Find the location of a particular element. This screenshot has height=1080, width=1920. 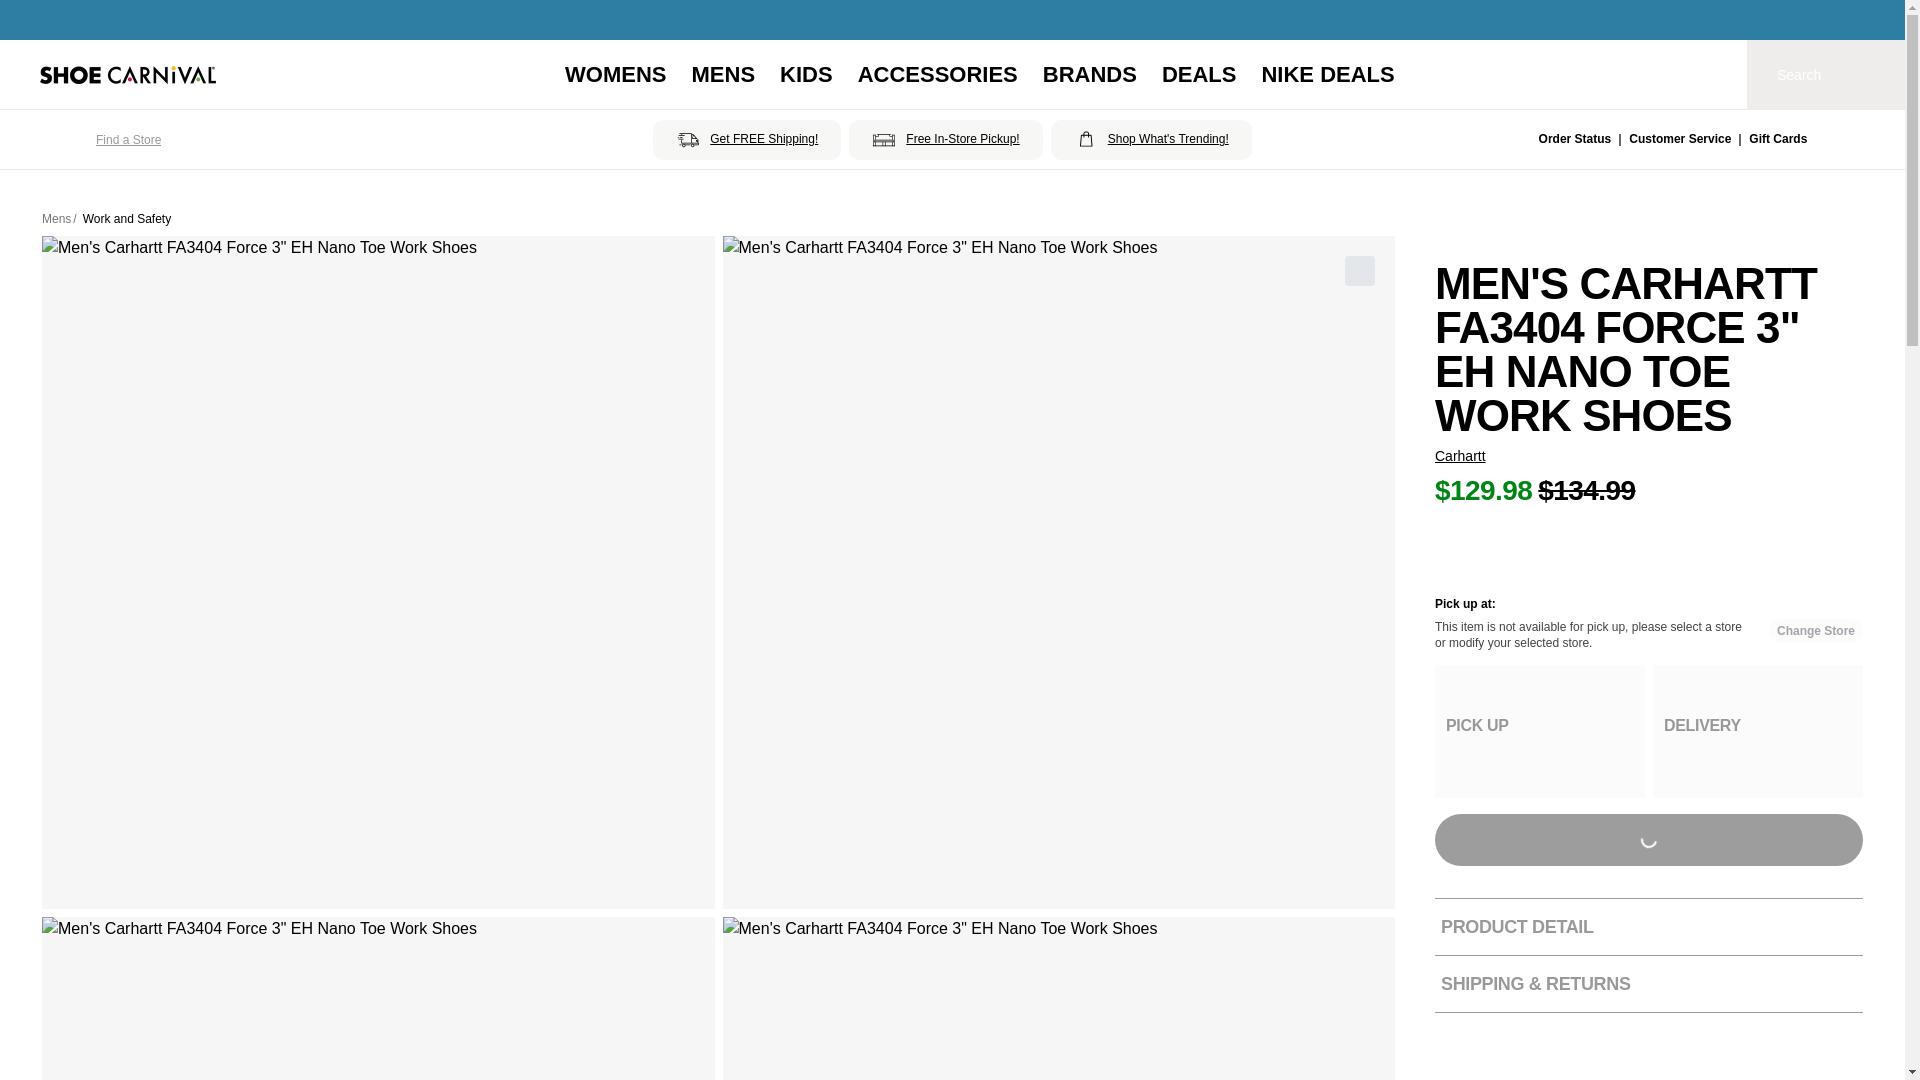

Free In-Store Pickup! is located at coordinates (945, 139).